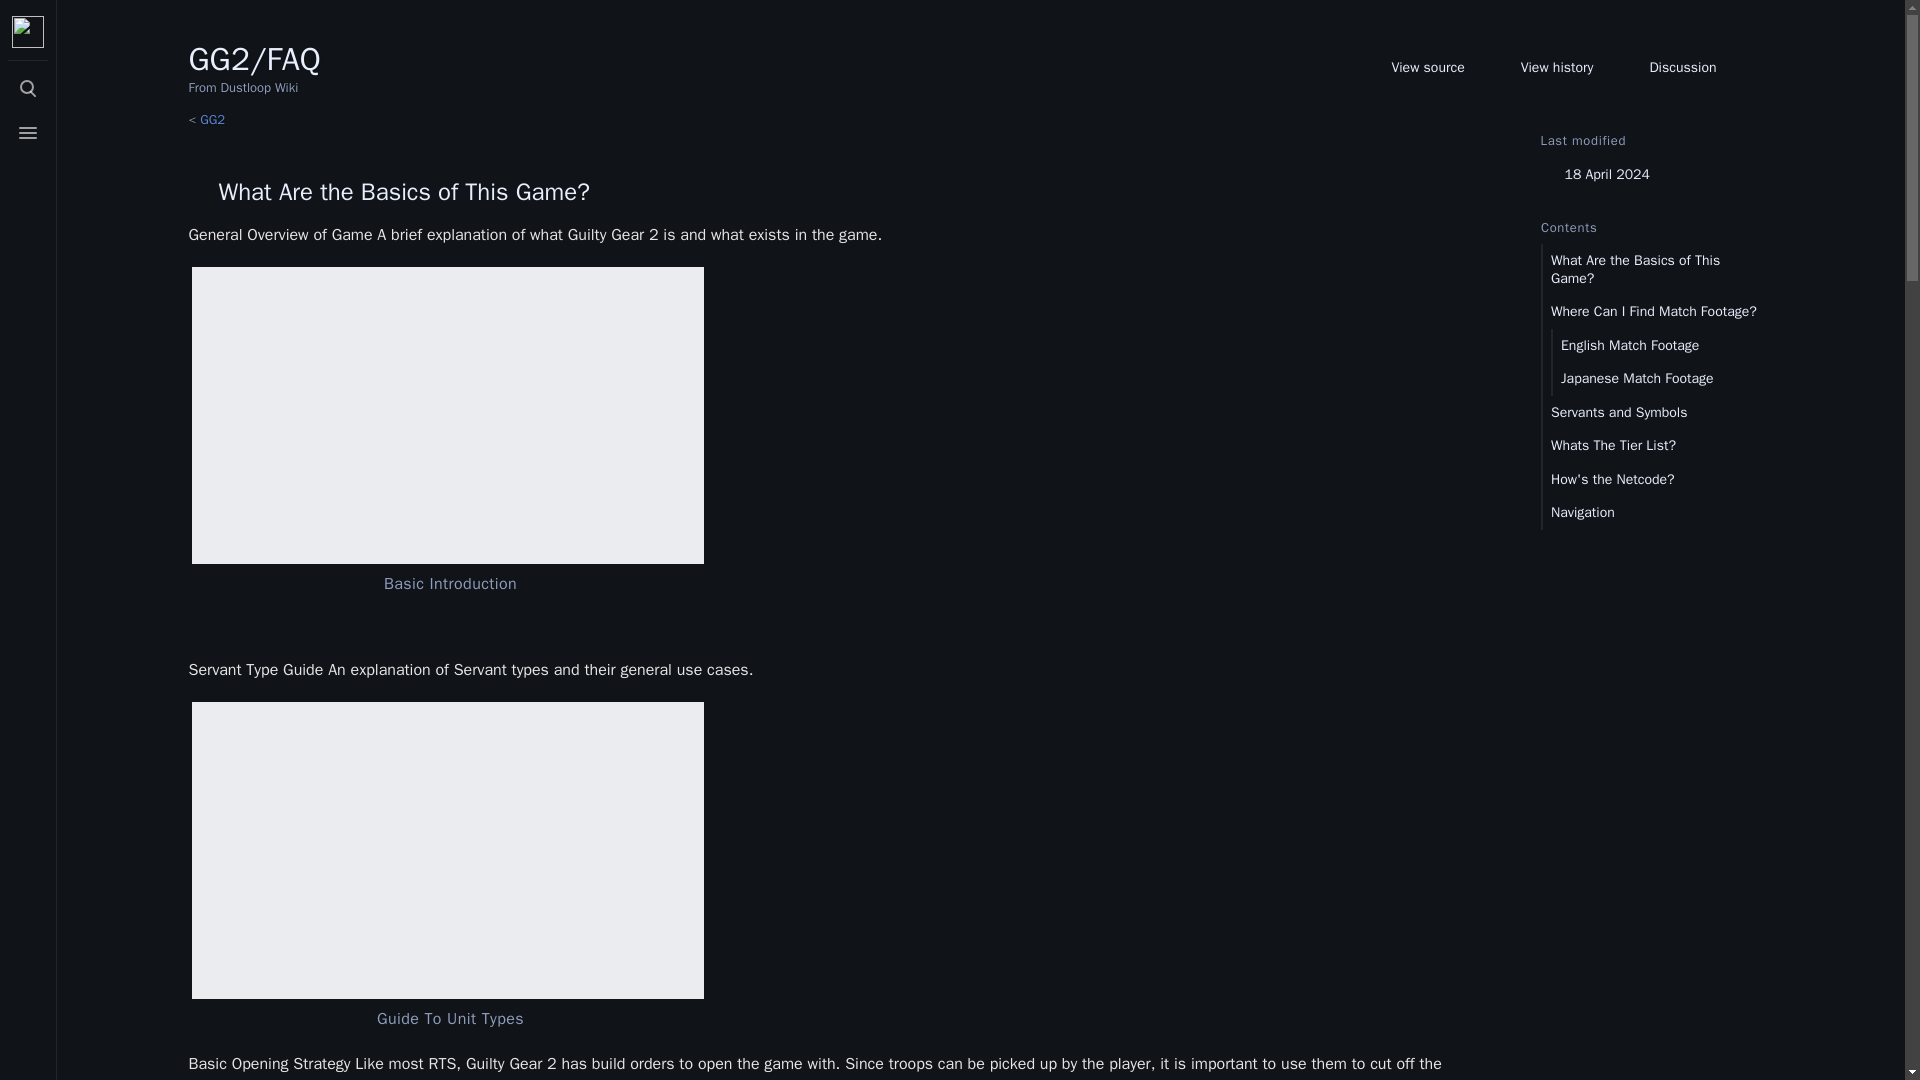  Describe the element at coordinates (28, 1052) in the screenshot. I see `Toggle personal menu` at that location.